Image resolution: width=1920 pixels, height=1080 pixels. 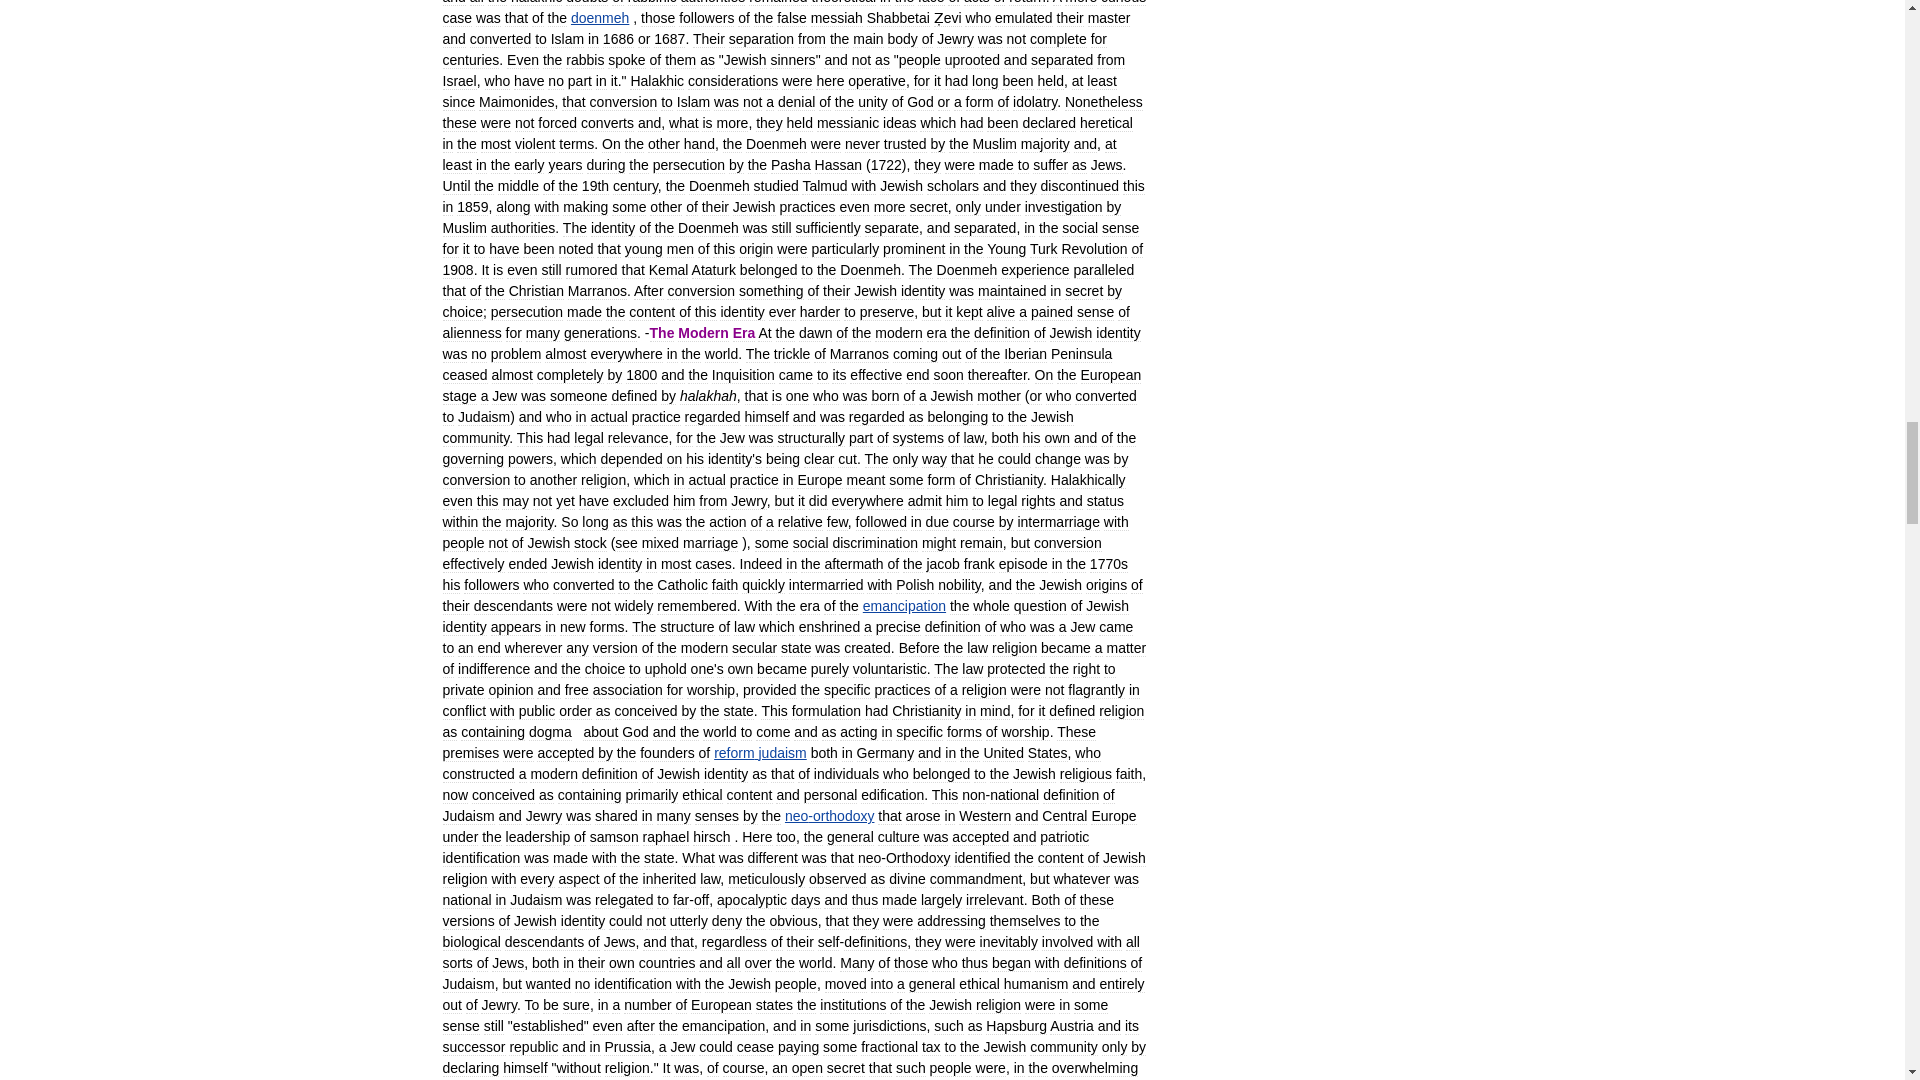 I want to click on reform judaism, so click(x=760, y=753).